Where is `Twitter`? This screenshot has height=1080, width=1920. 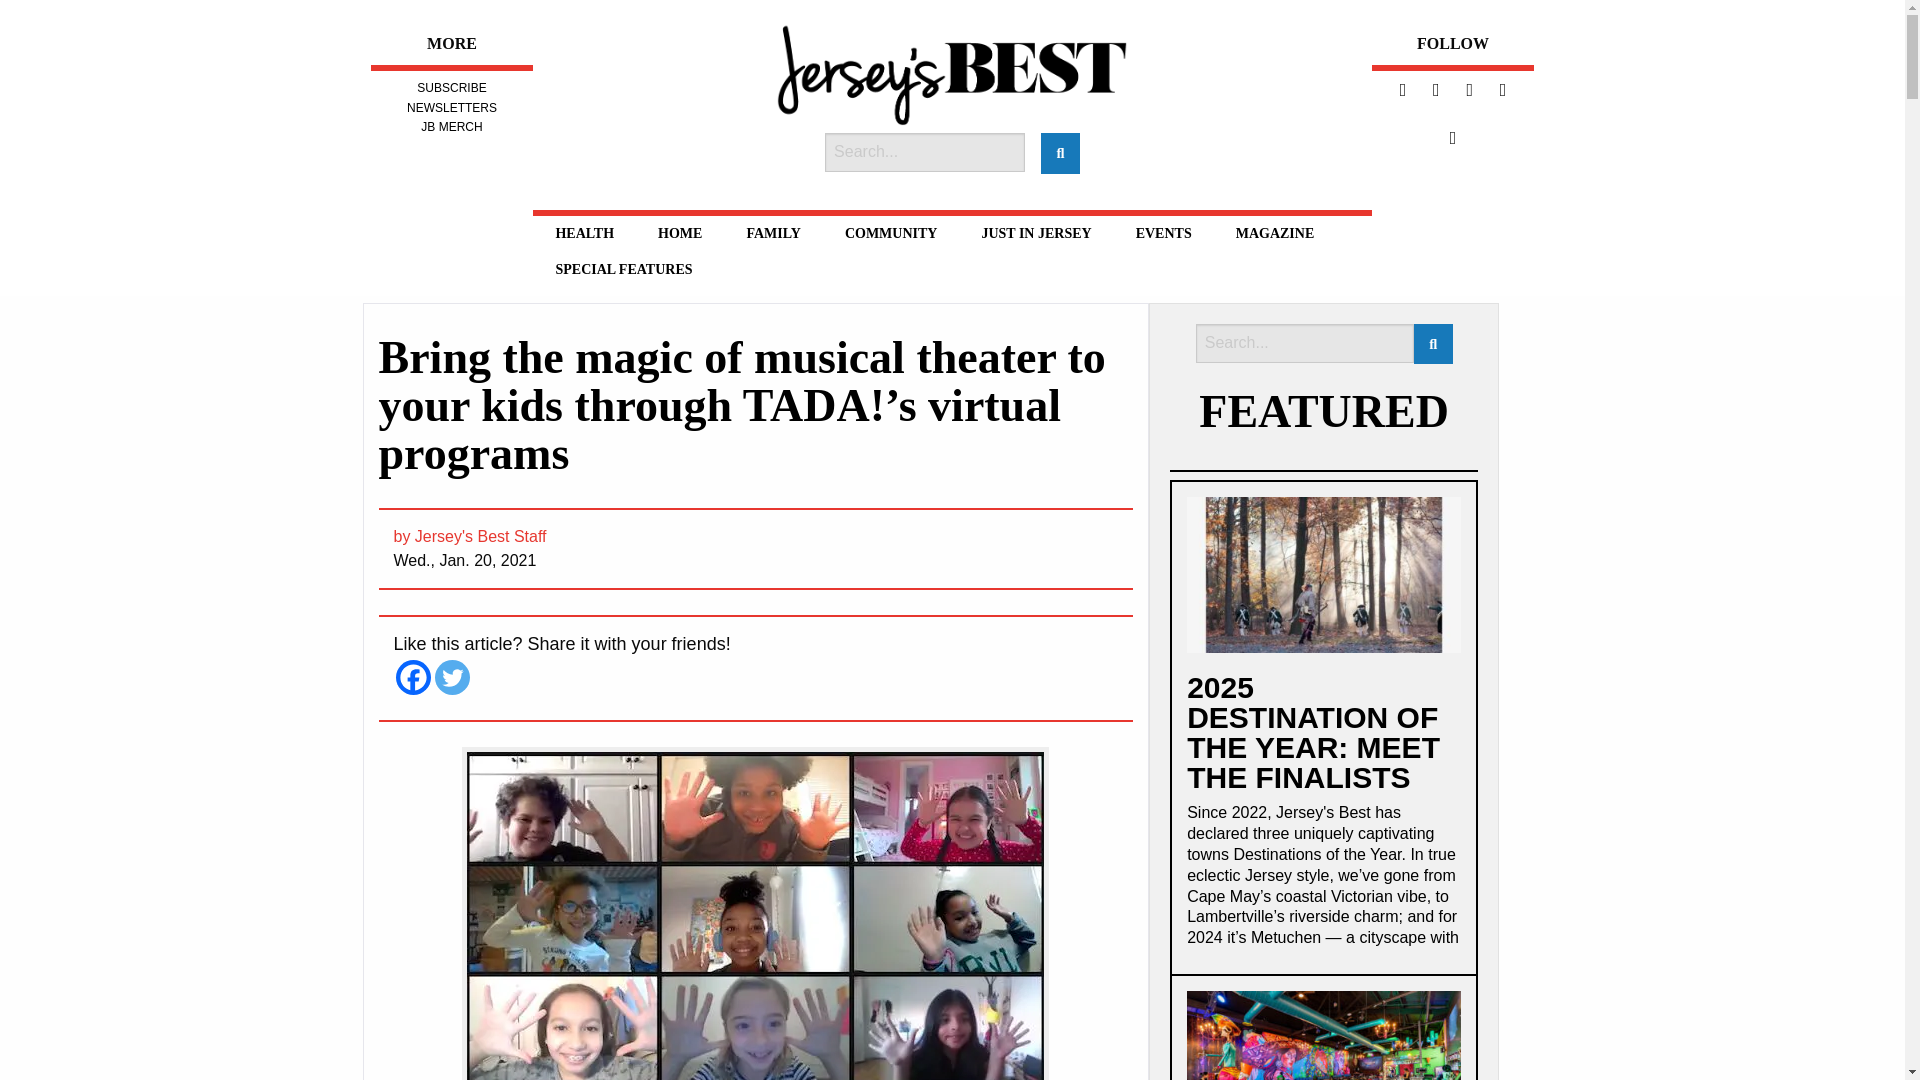
Twitter is located at coordinates (450, 677).